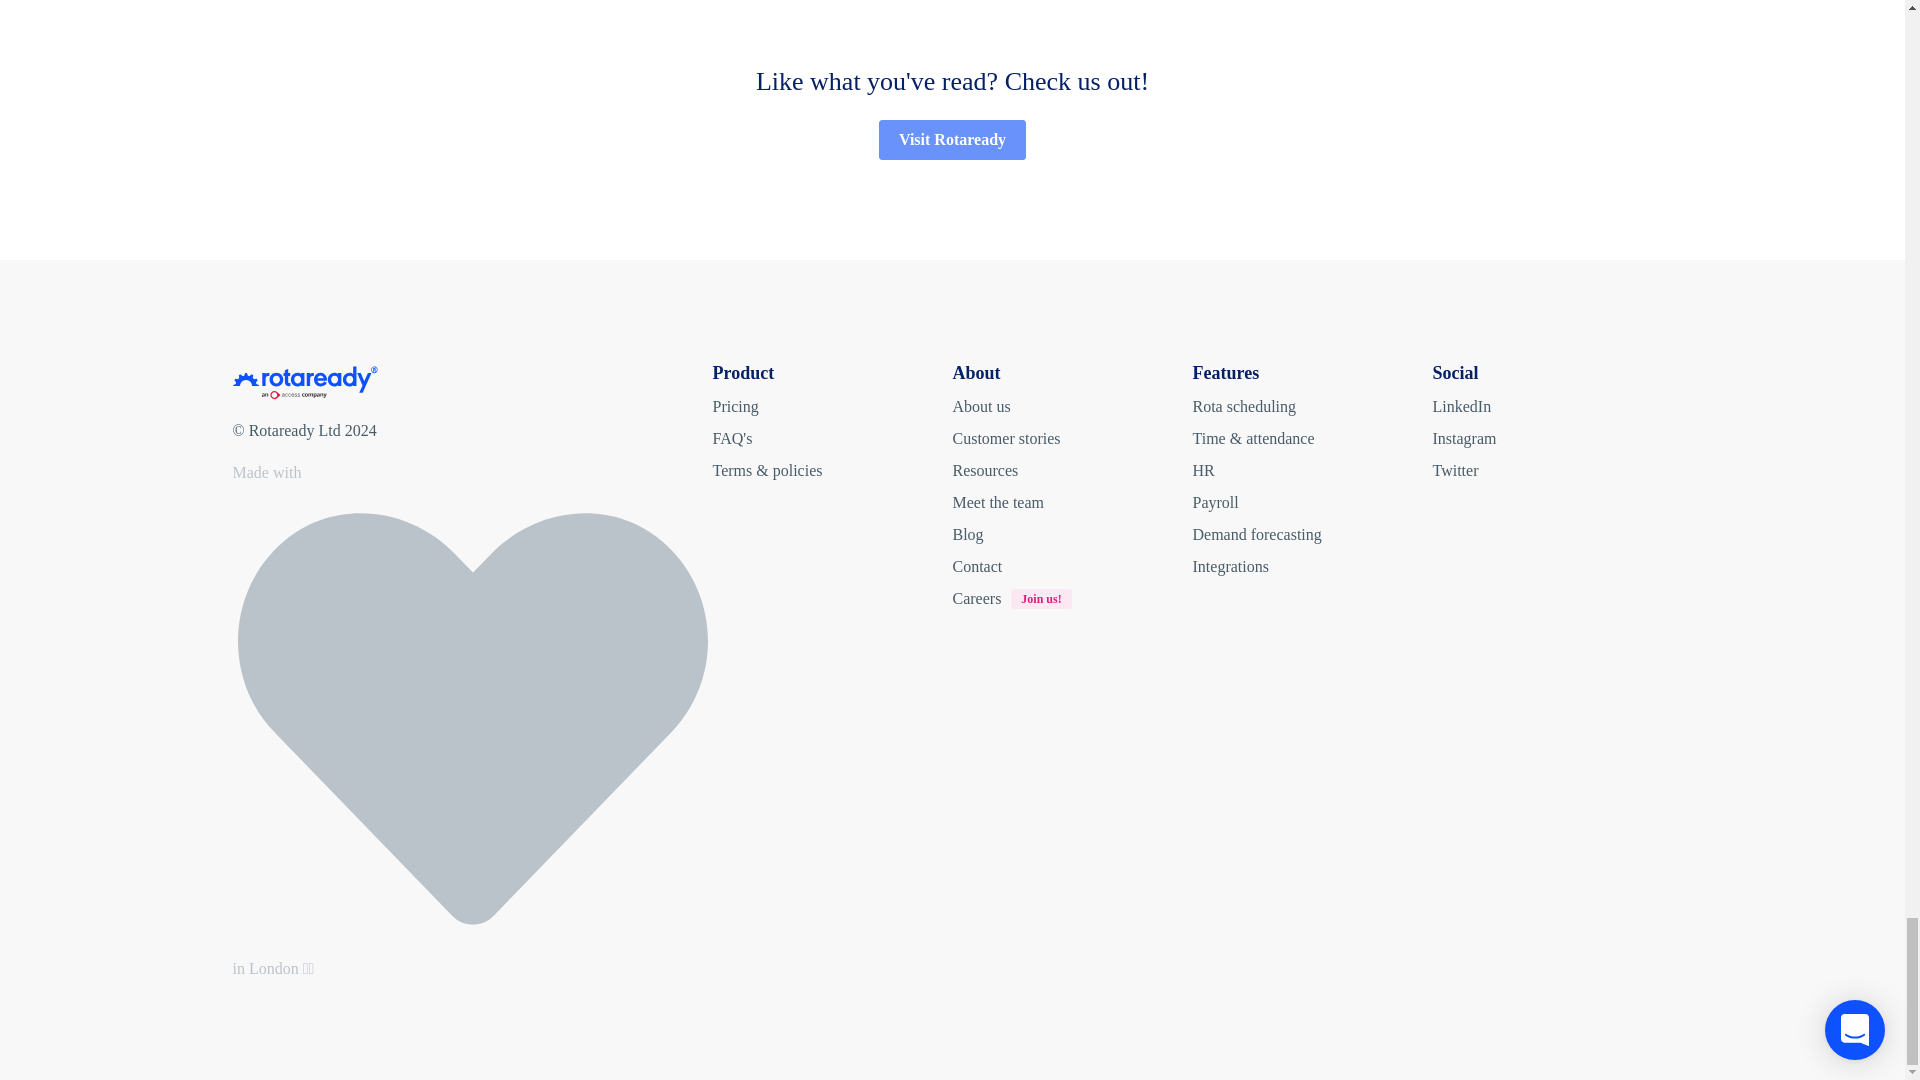  I want to click on Demand forecasting, so click(1312, 534).